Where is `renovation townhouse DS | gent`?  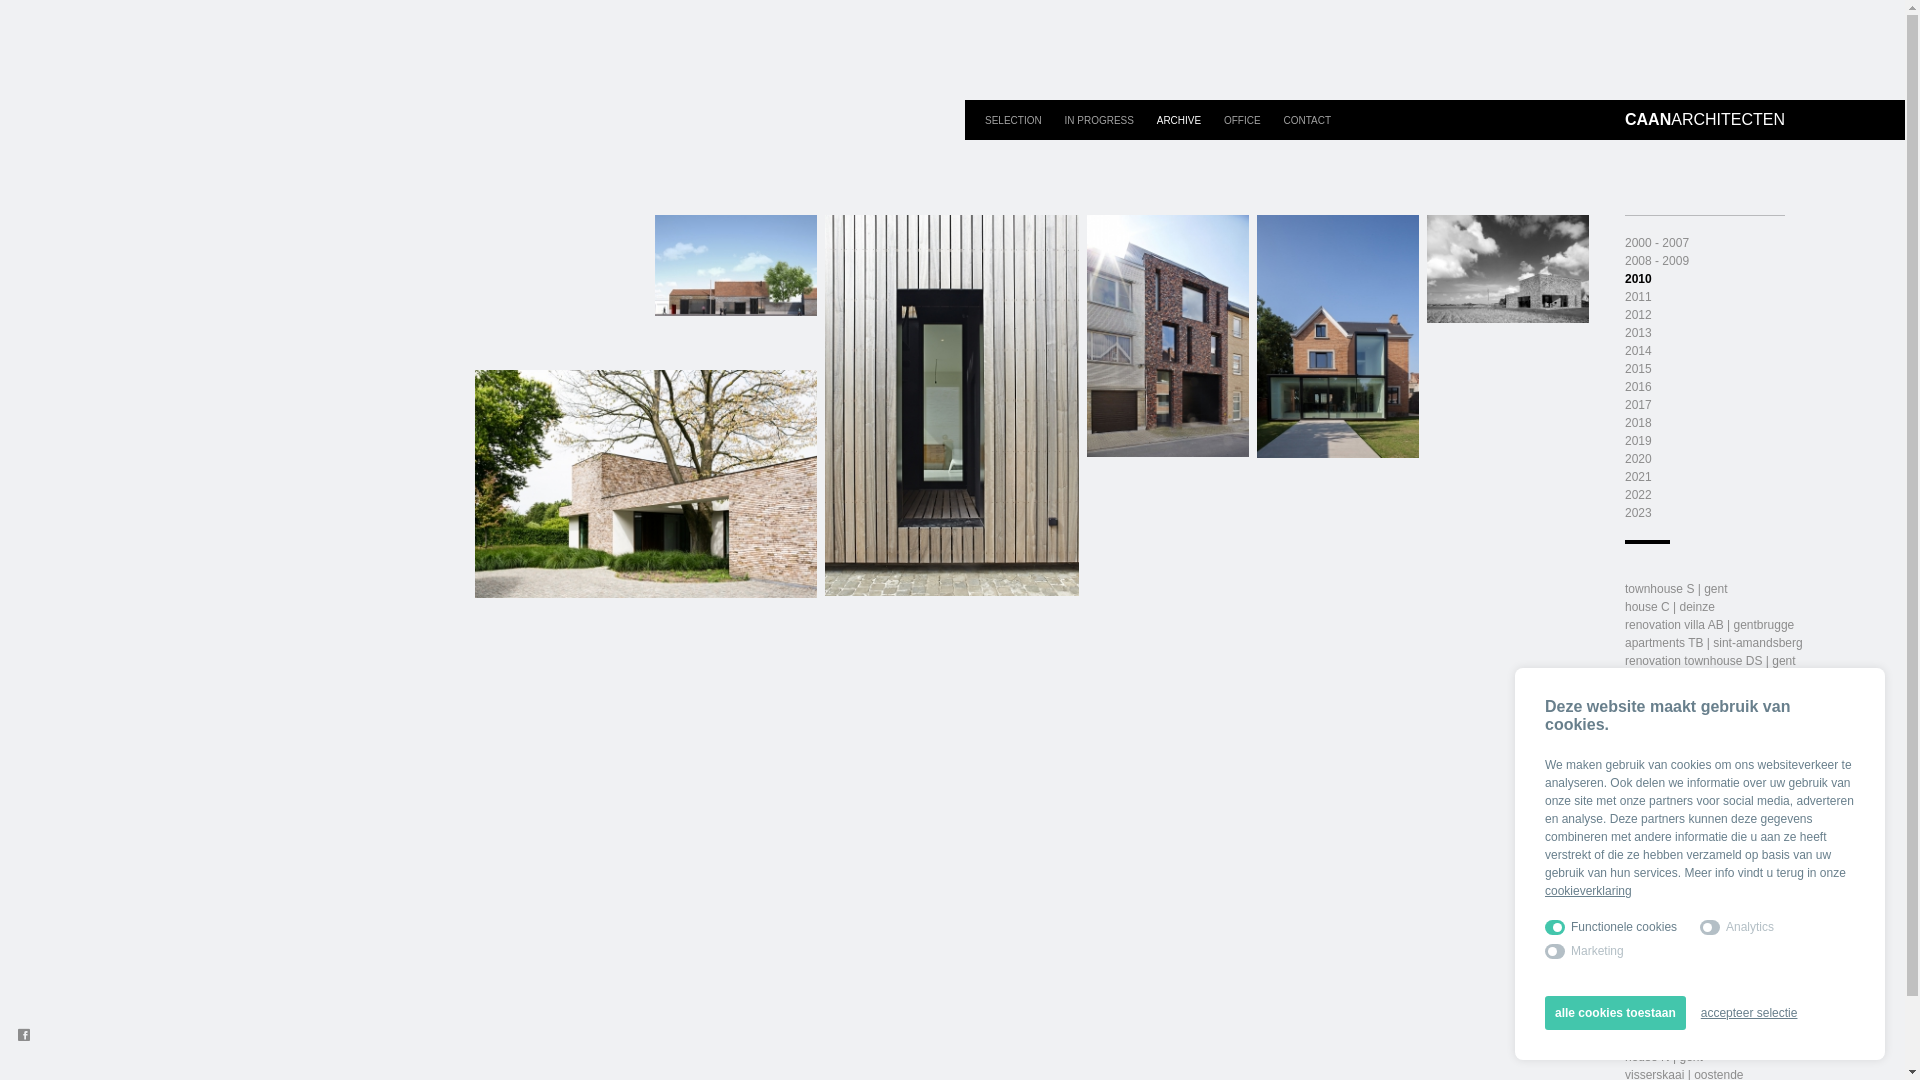 renovation townhouse DS | gent is located at coordinates (1710, 661).